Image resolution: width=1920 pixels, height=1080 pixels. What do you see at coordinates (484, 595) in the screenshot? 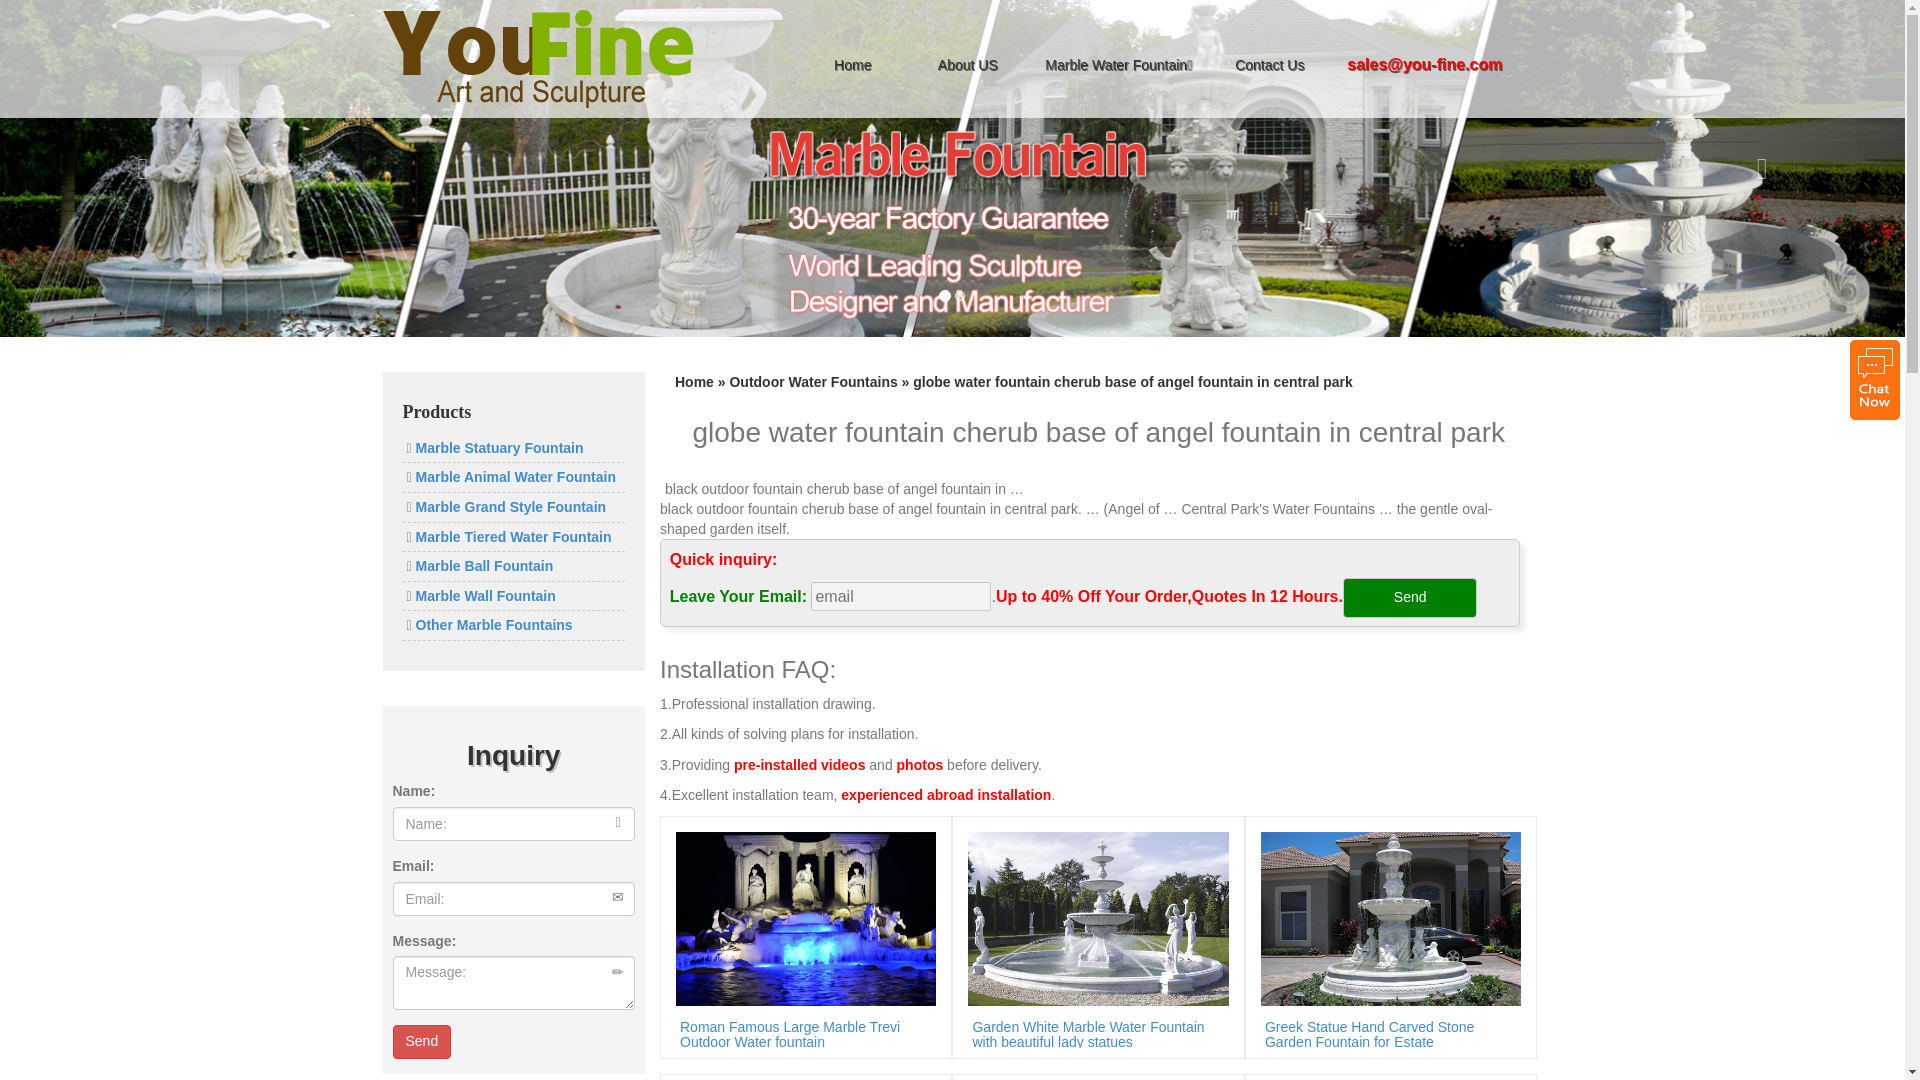
I see `Marble Wall Fountain` at bounding box center [484, 595].